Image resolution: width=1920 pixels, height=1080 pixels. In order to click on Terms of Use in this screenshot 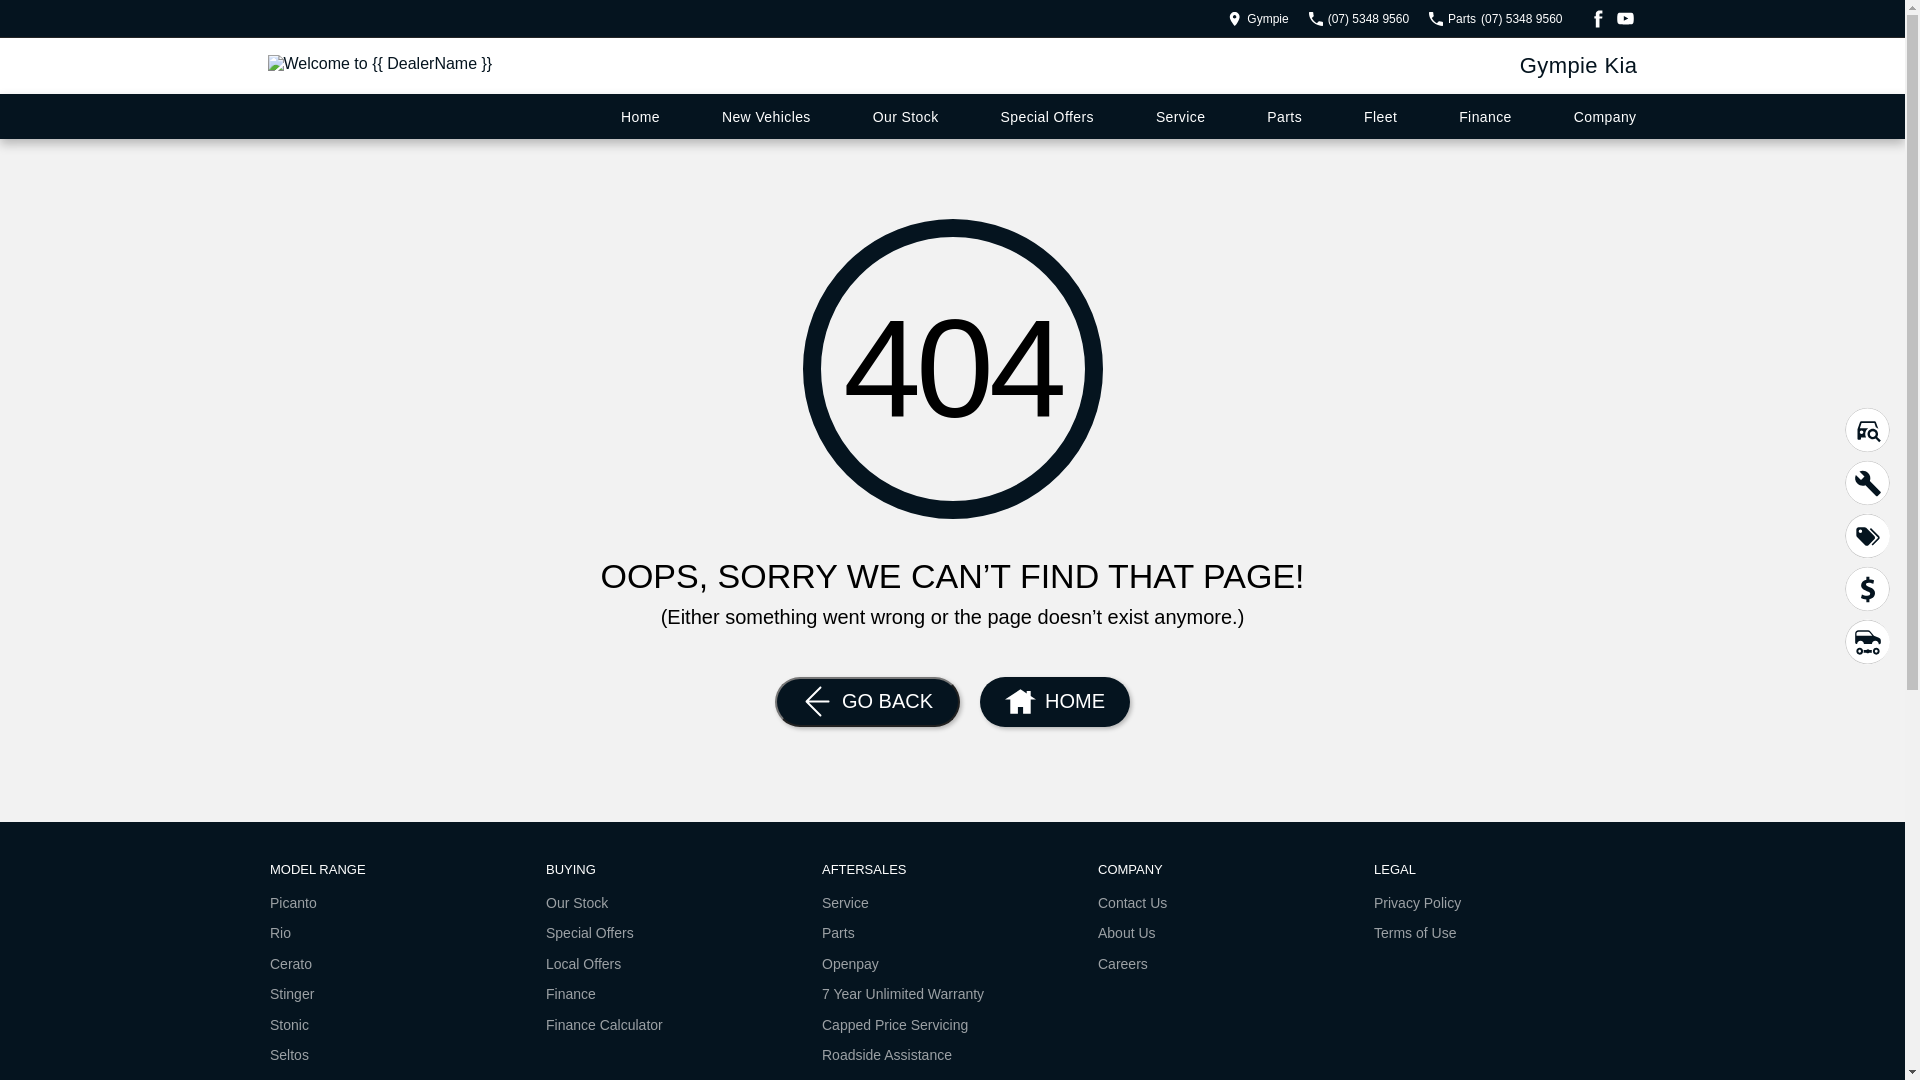, I will do `click(1415, 933)`.